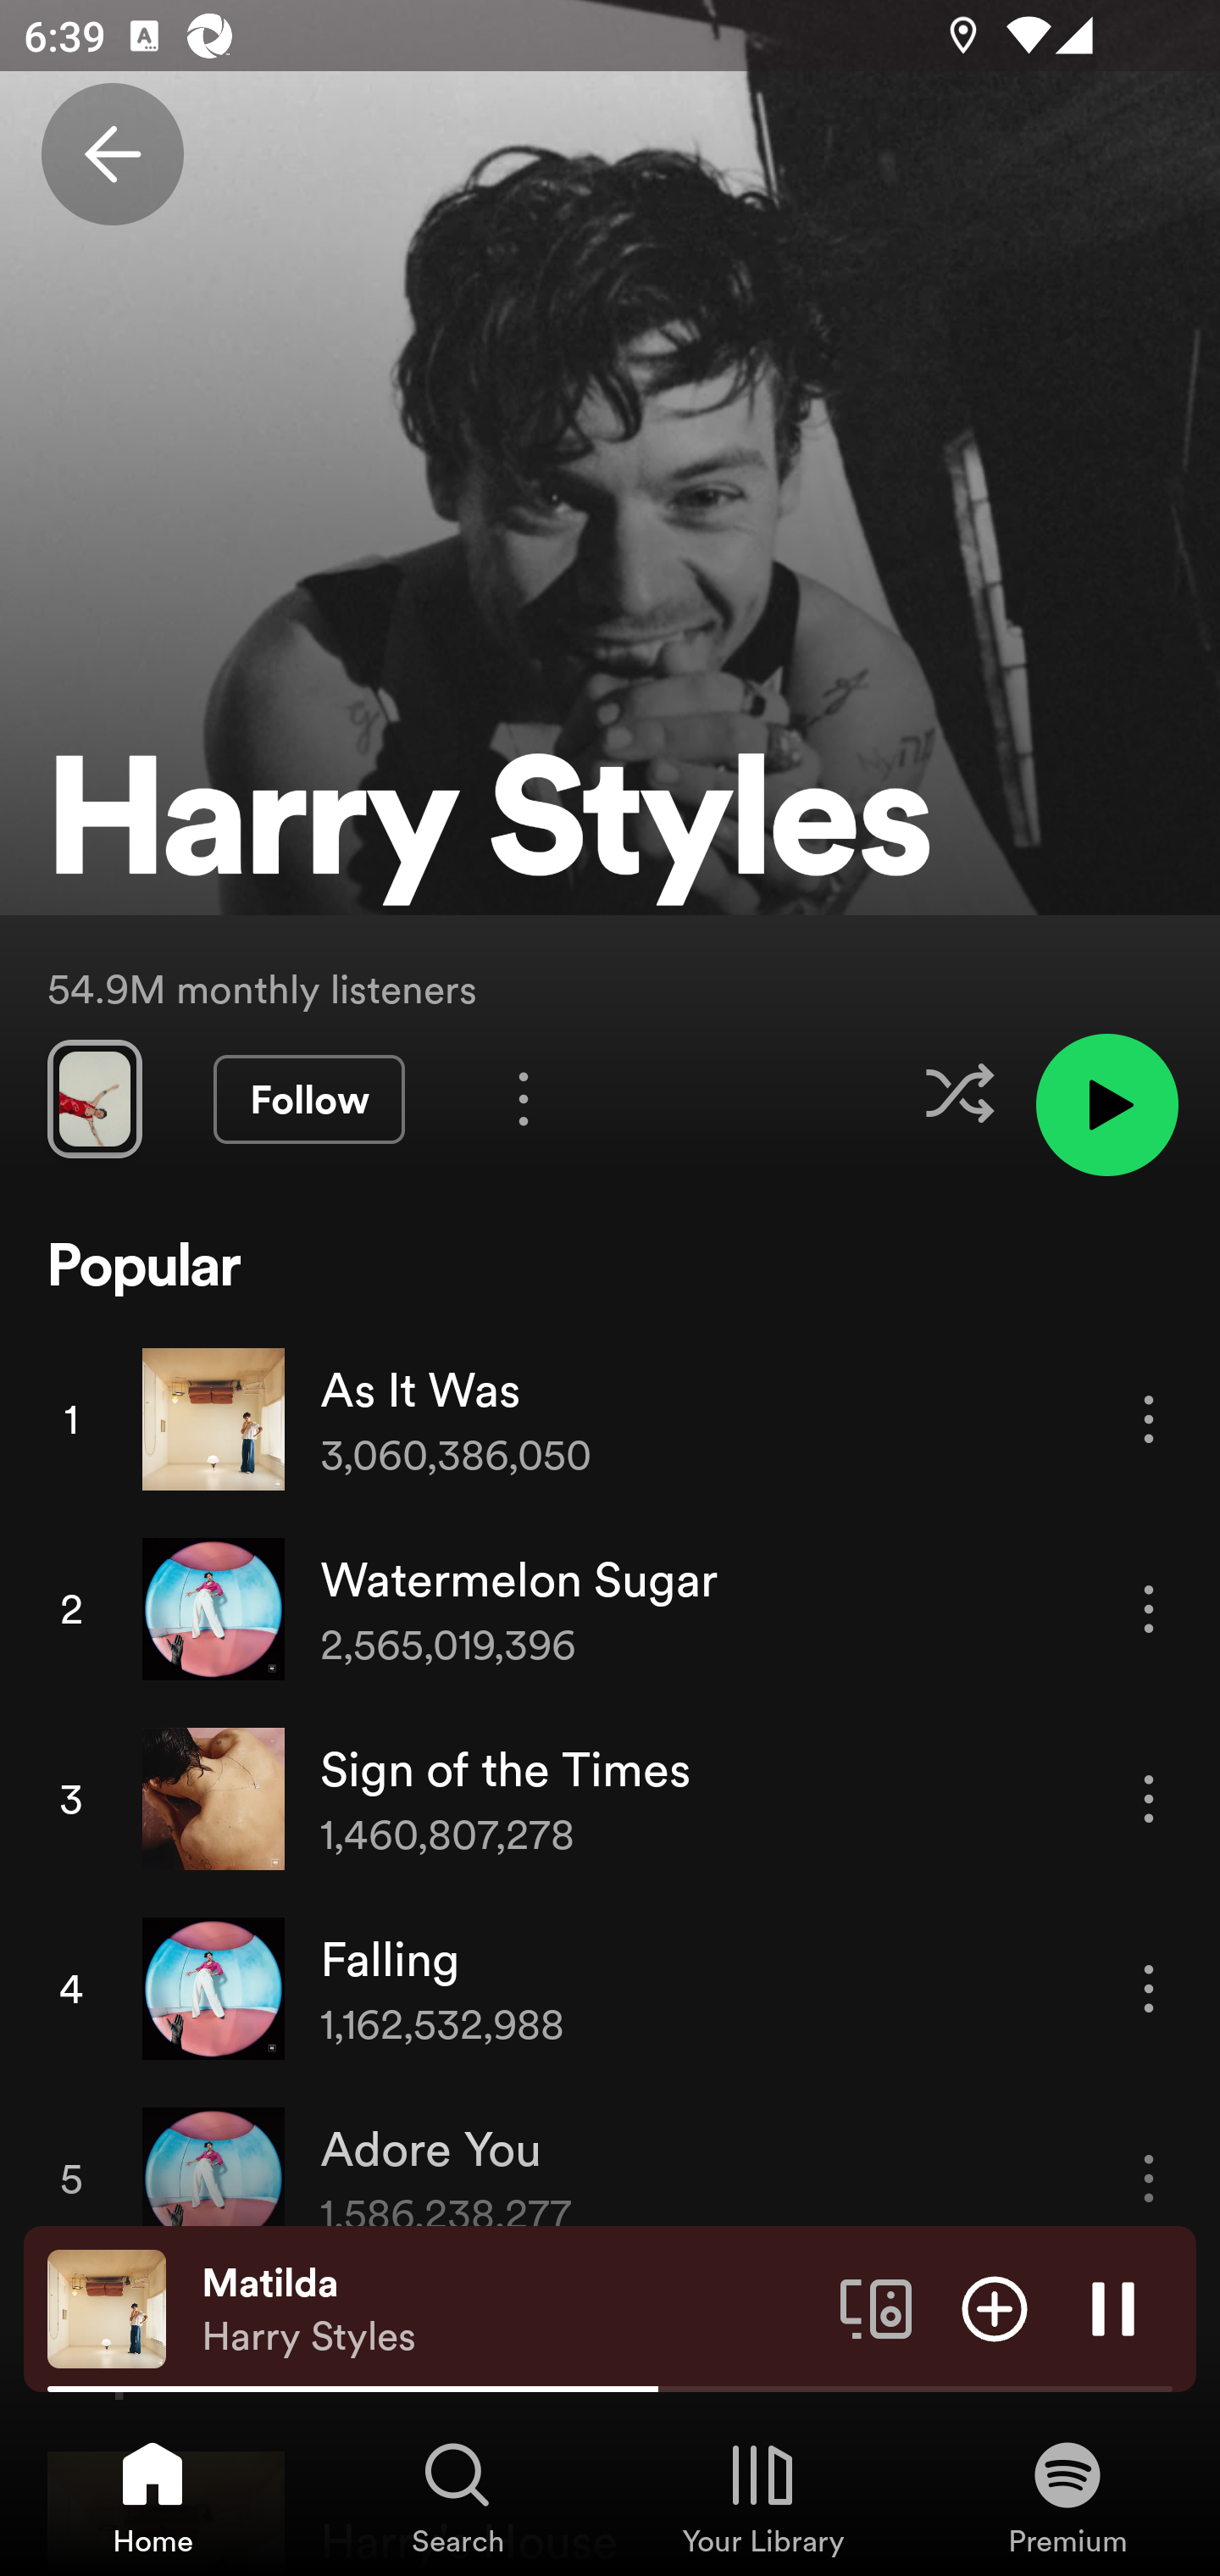 This screenshot has height=2576, width=1220. I want to click on Follow, so click(308, 1100).